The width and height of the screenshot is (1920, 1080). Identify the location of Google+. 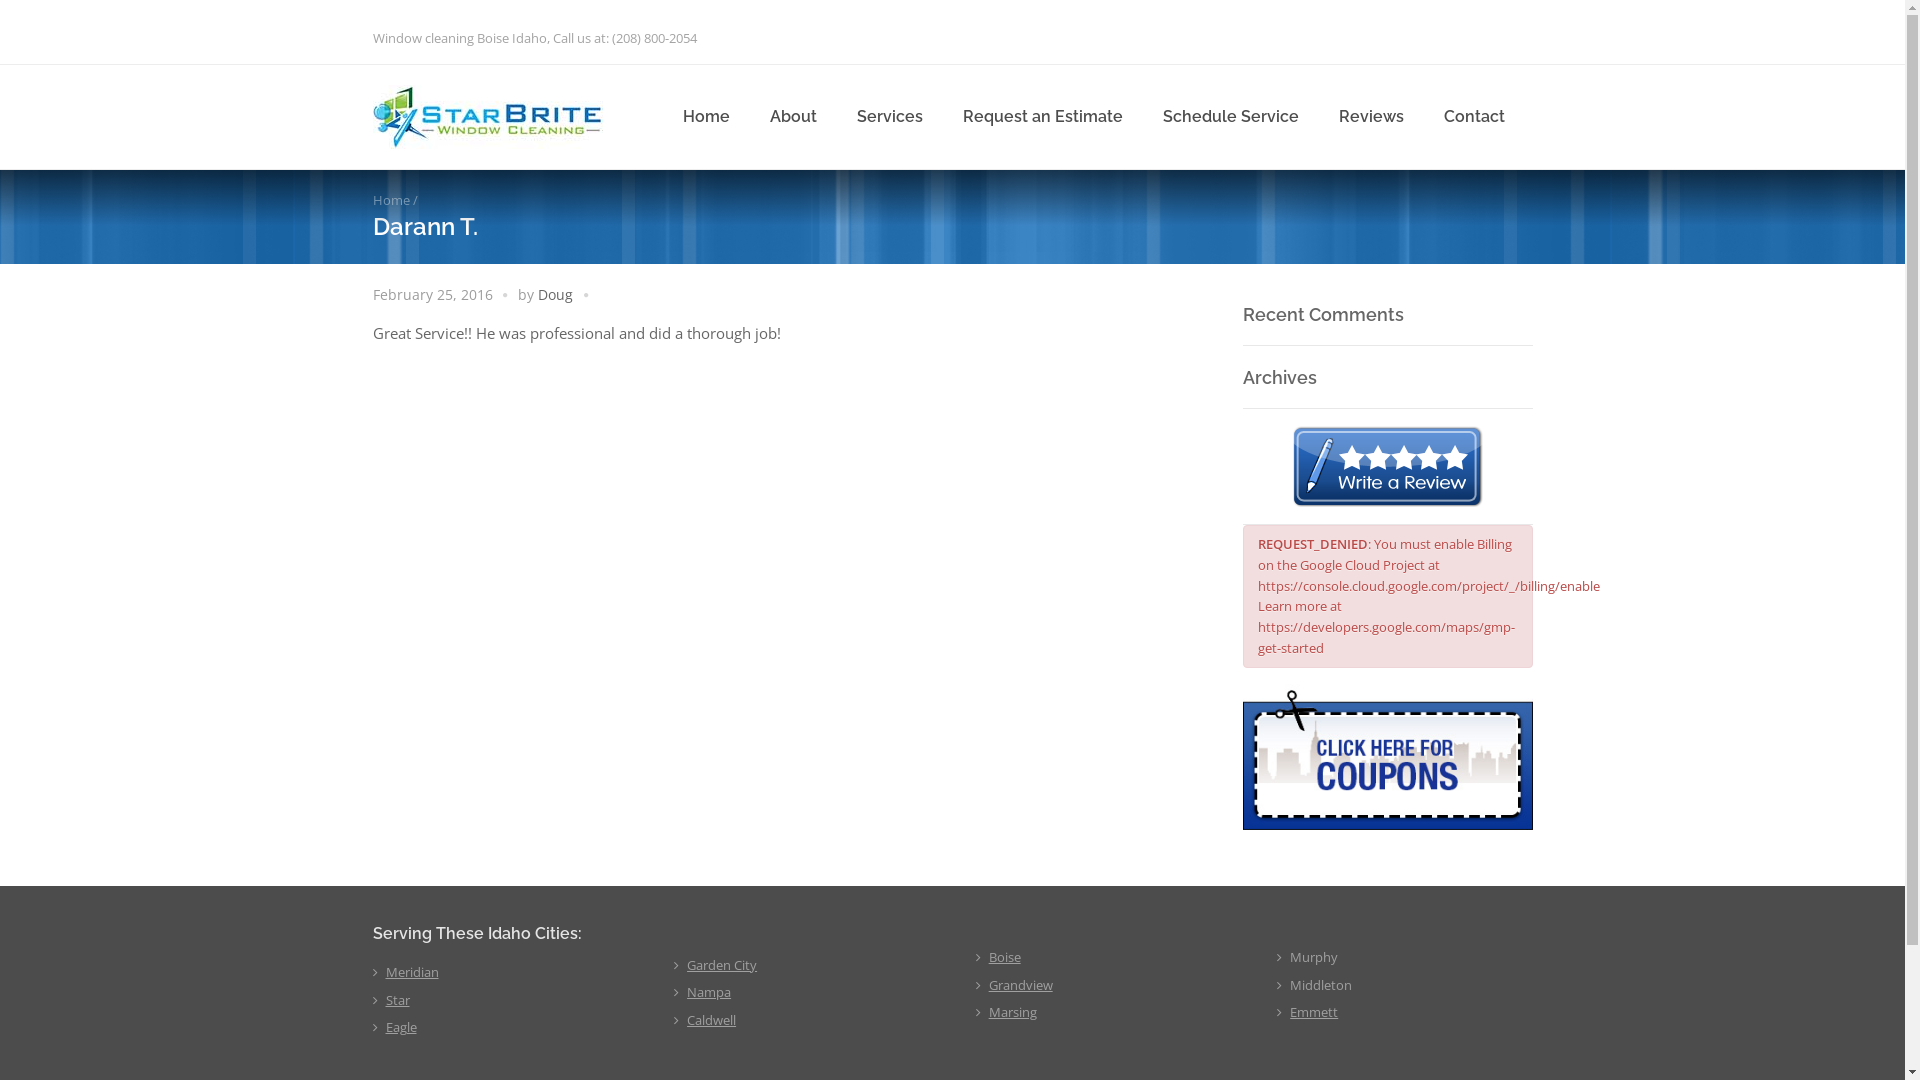
(1440, 36).